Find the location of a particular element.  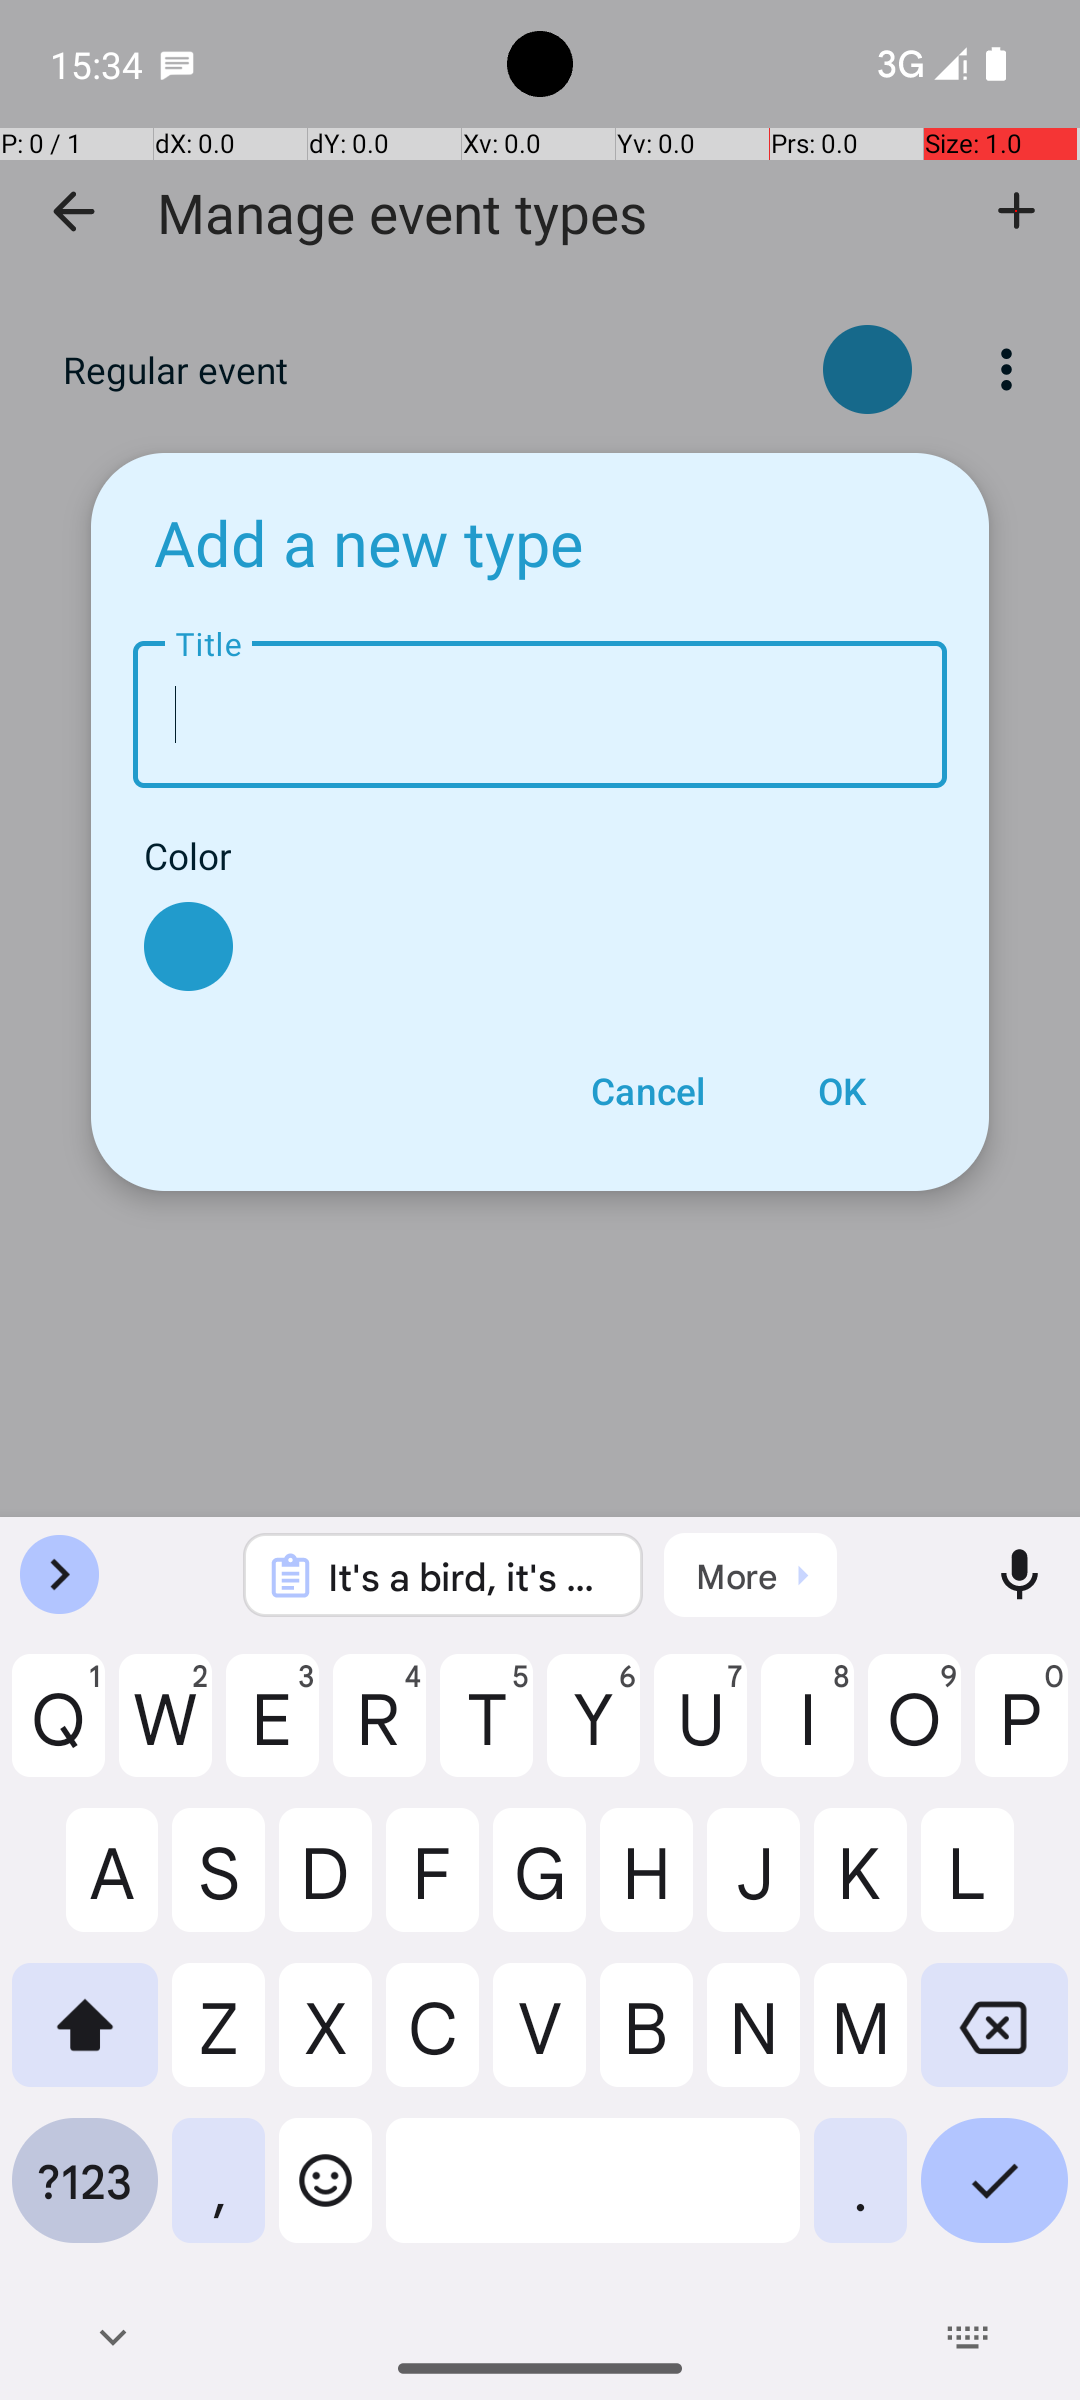

It's a bird, it's a plane. is located at coordinates (470, 1576).